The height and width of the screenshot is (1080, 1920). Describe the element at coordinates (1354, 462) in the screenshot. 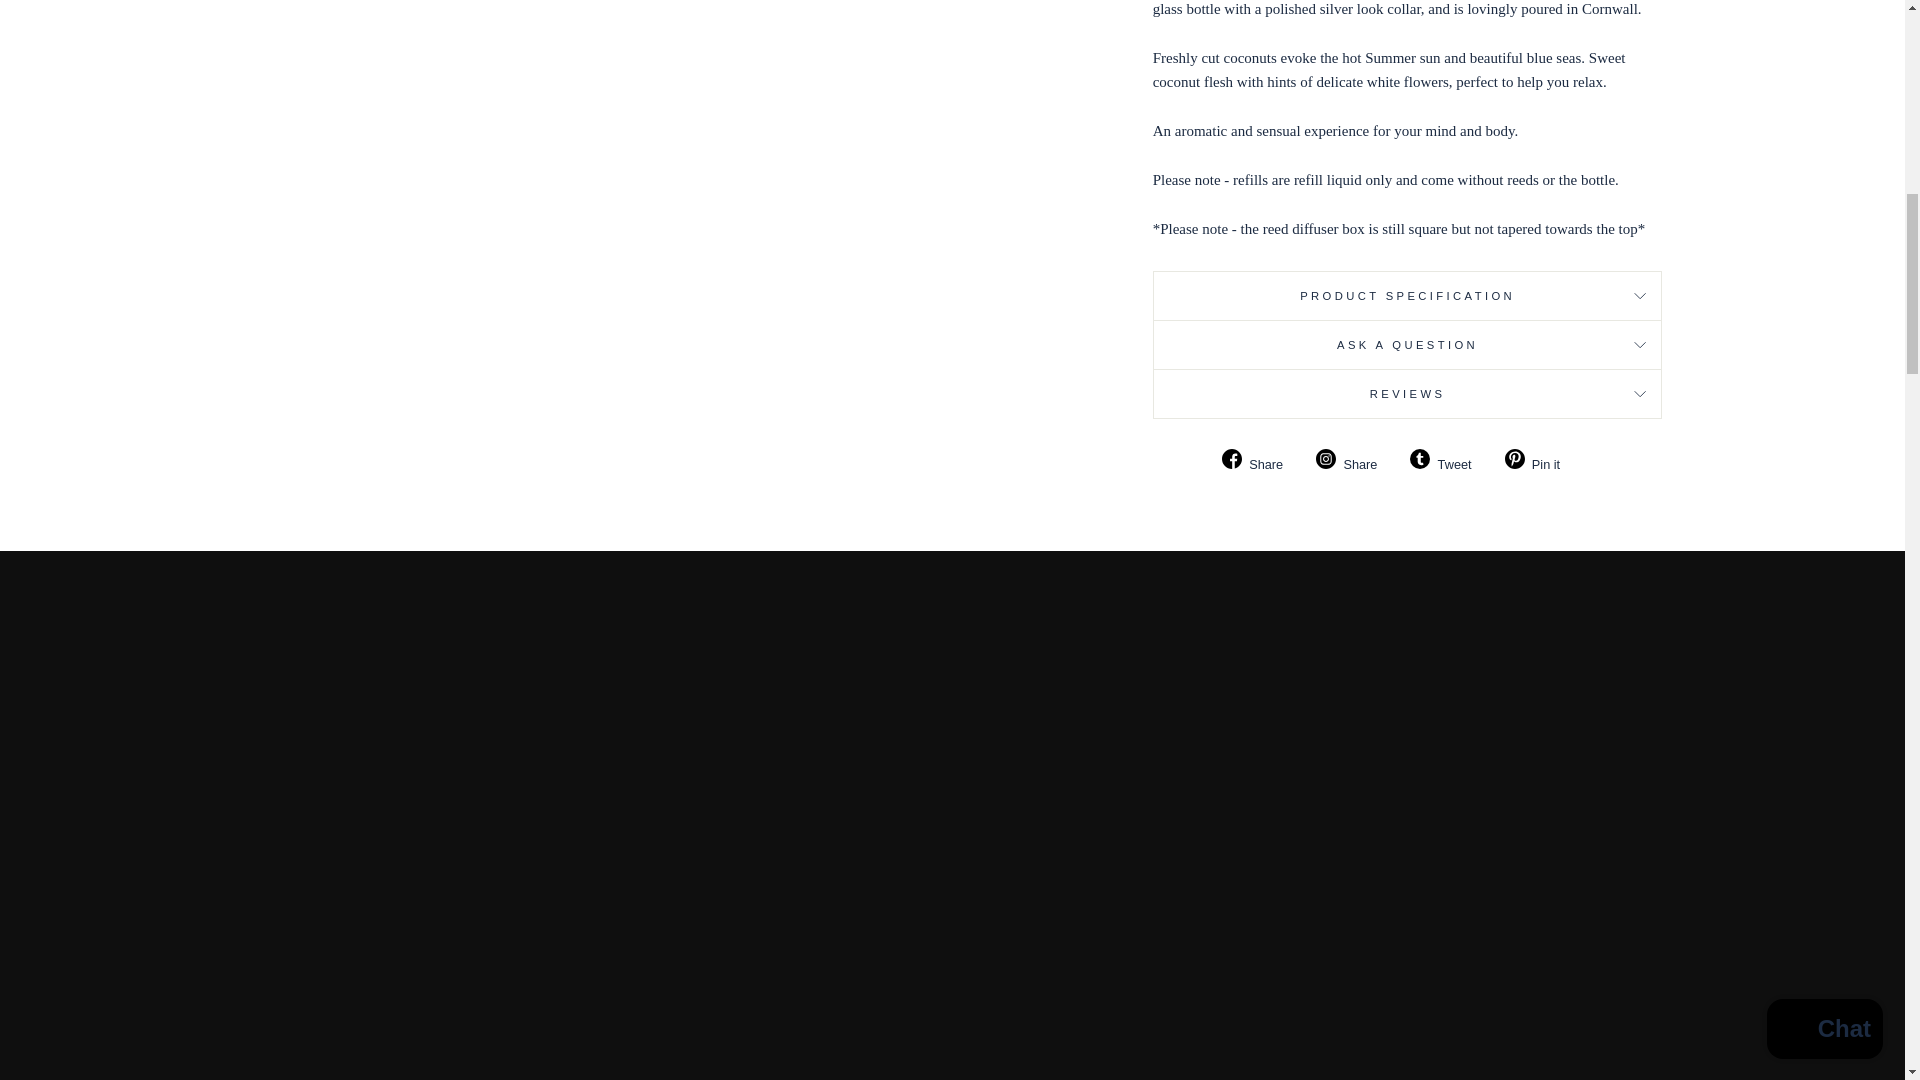

I see `Share on Facebook` at that location.